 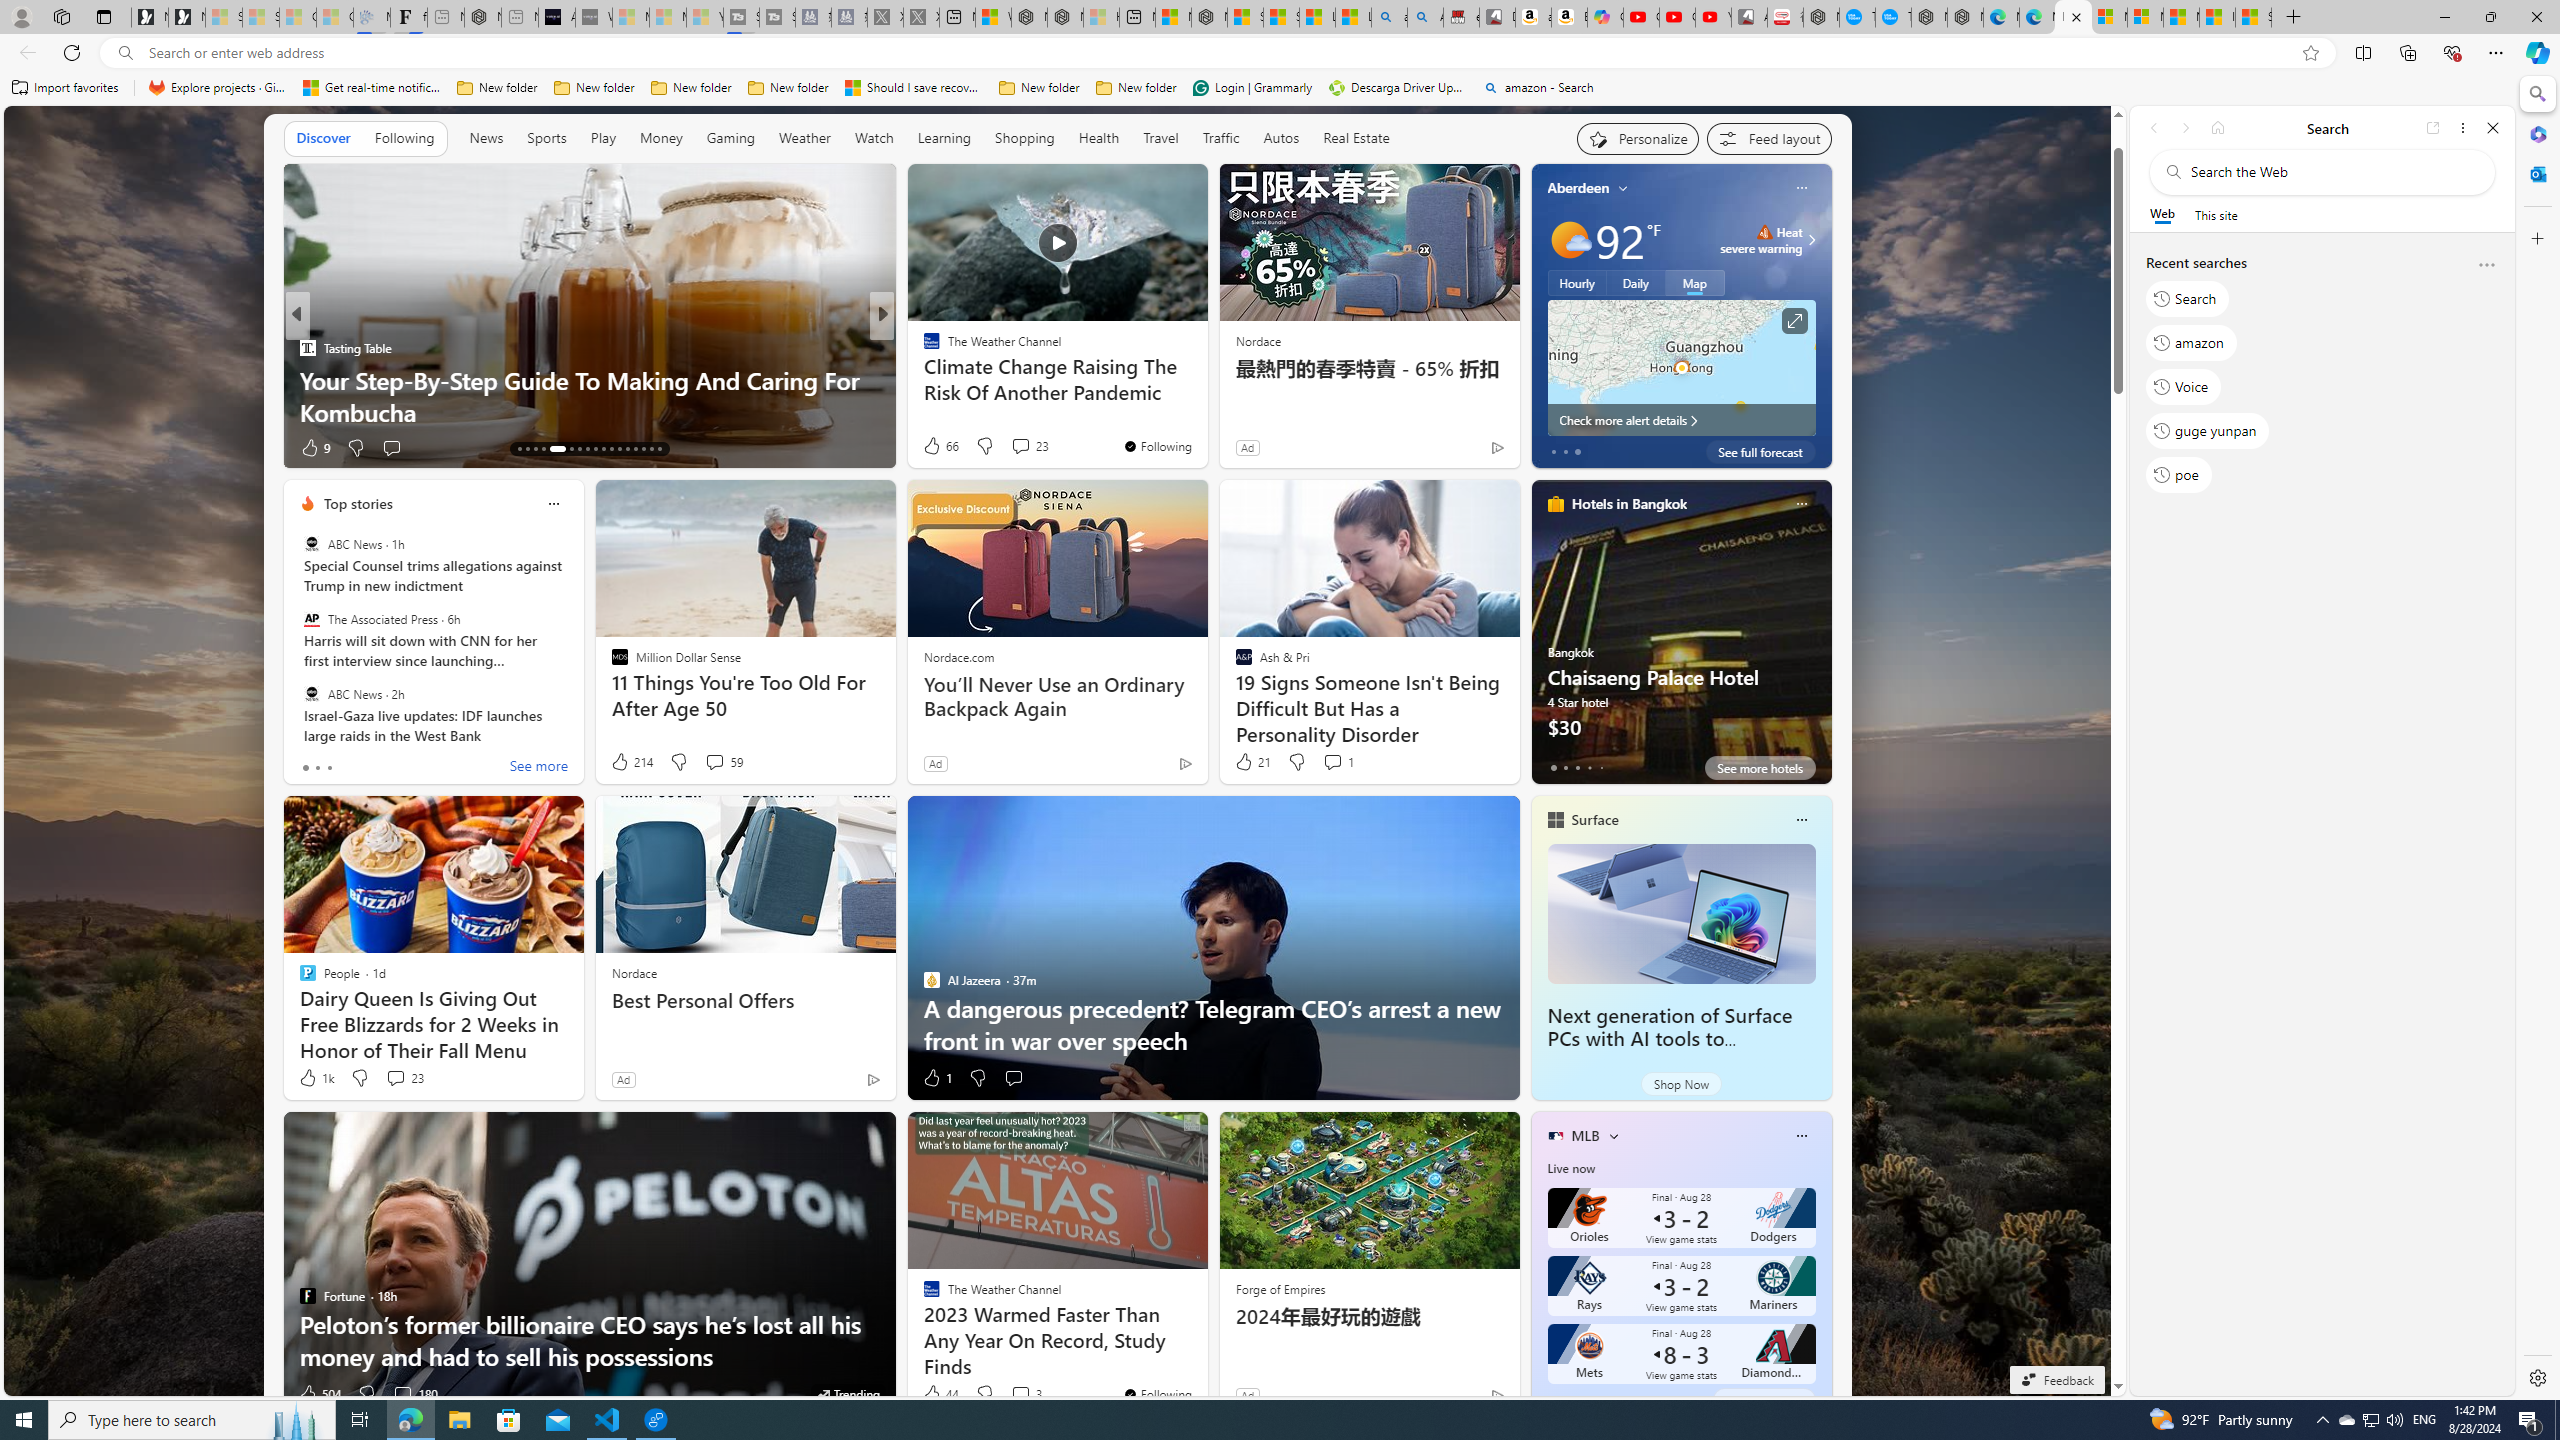 What do you see at coordinates (1337, 762) in the screenshot?
I see `View comments 1 Comment` at bounding box center [1337, 762].